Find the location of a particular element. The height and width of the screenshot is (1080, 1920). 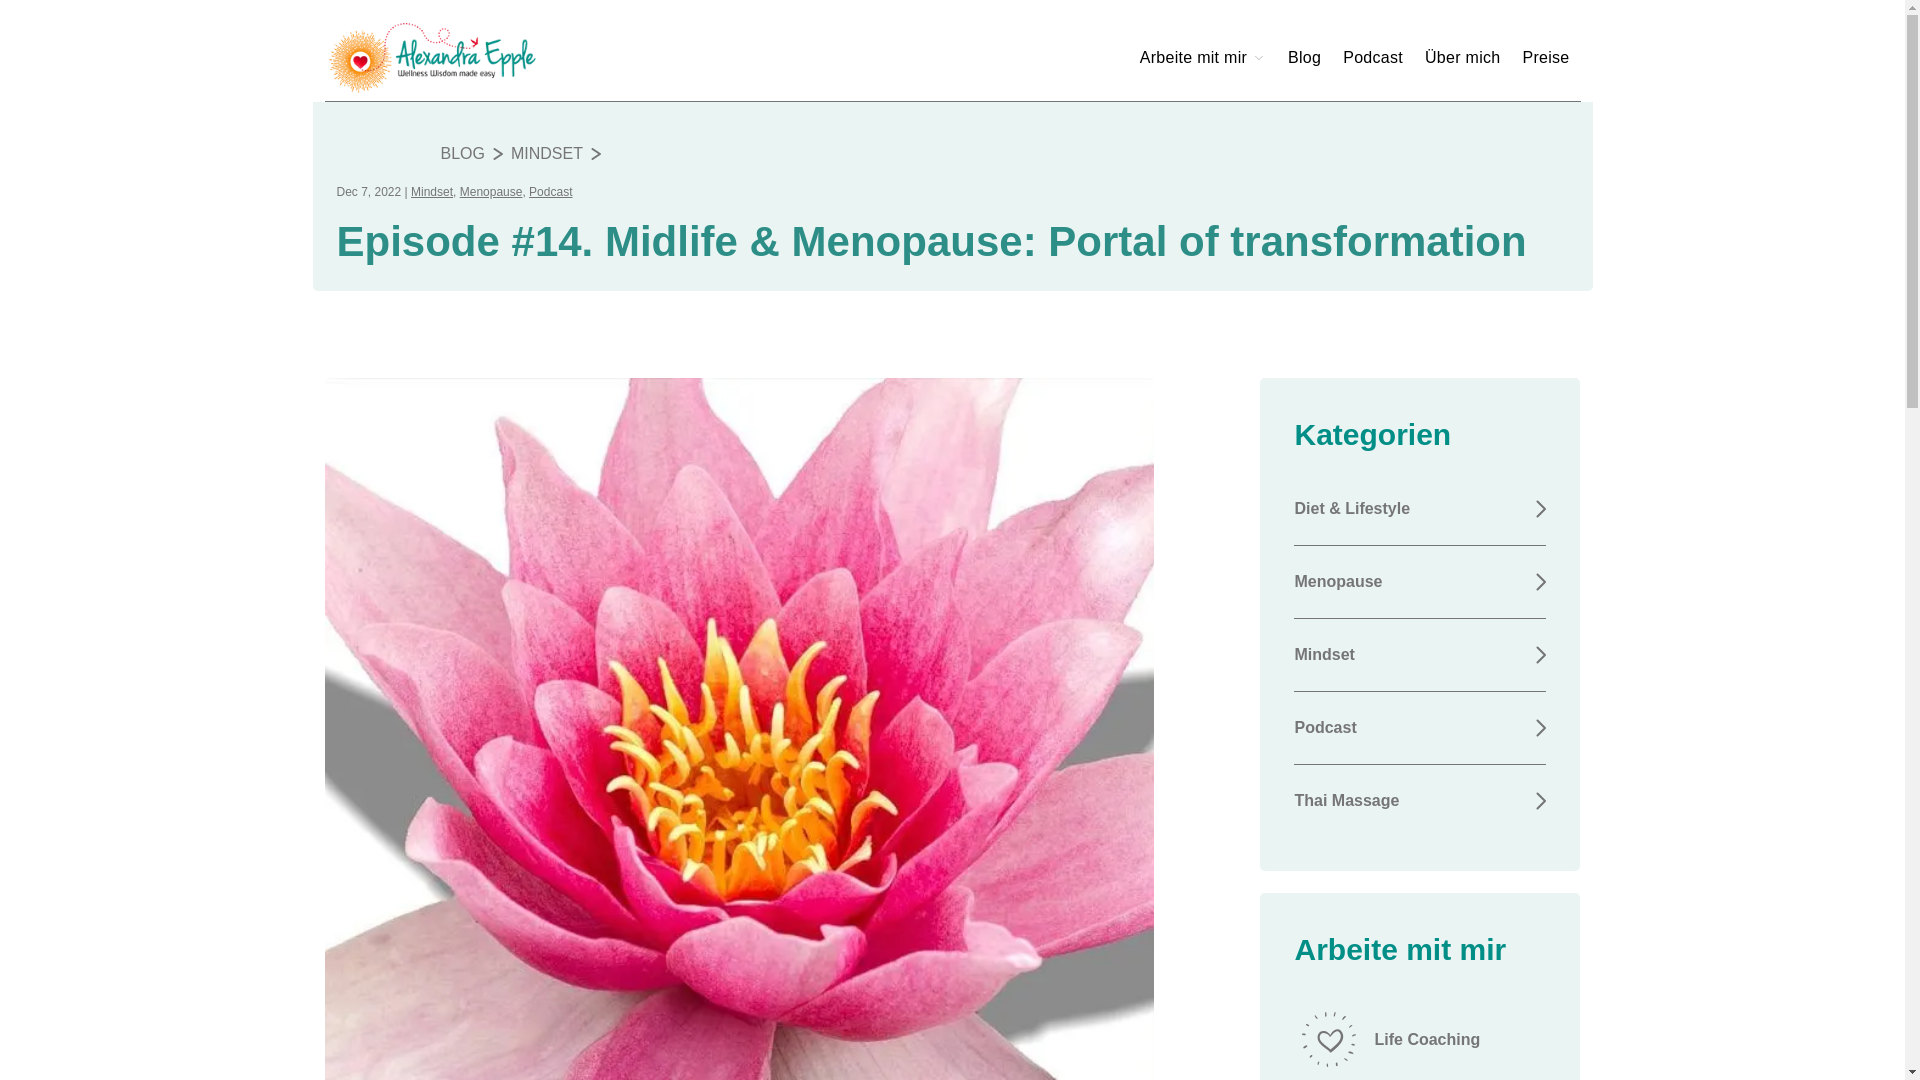

Mindset is located at coordinates (432, 191).